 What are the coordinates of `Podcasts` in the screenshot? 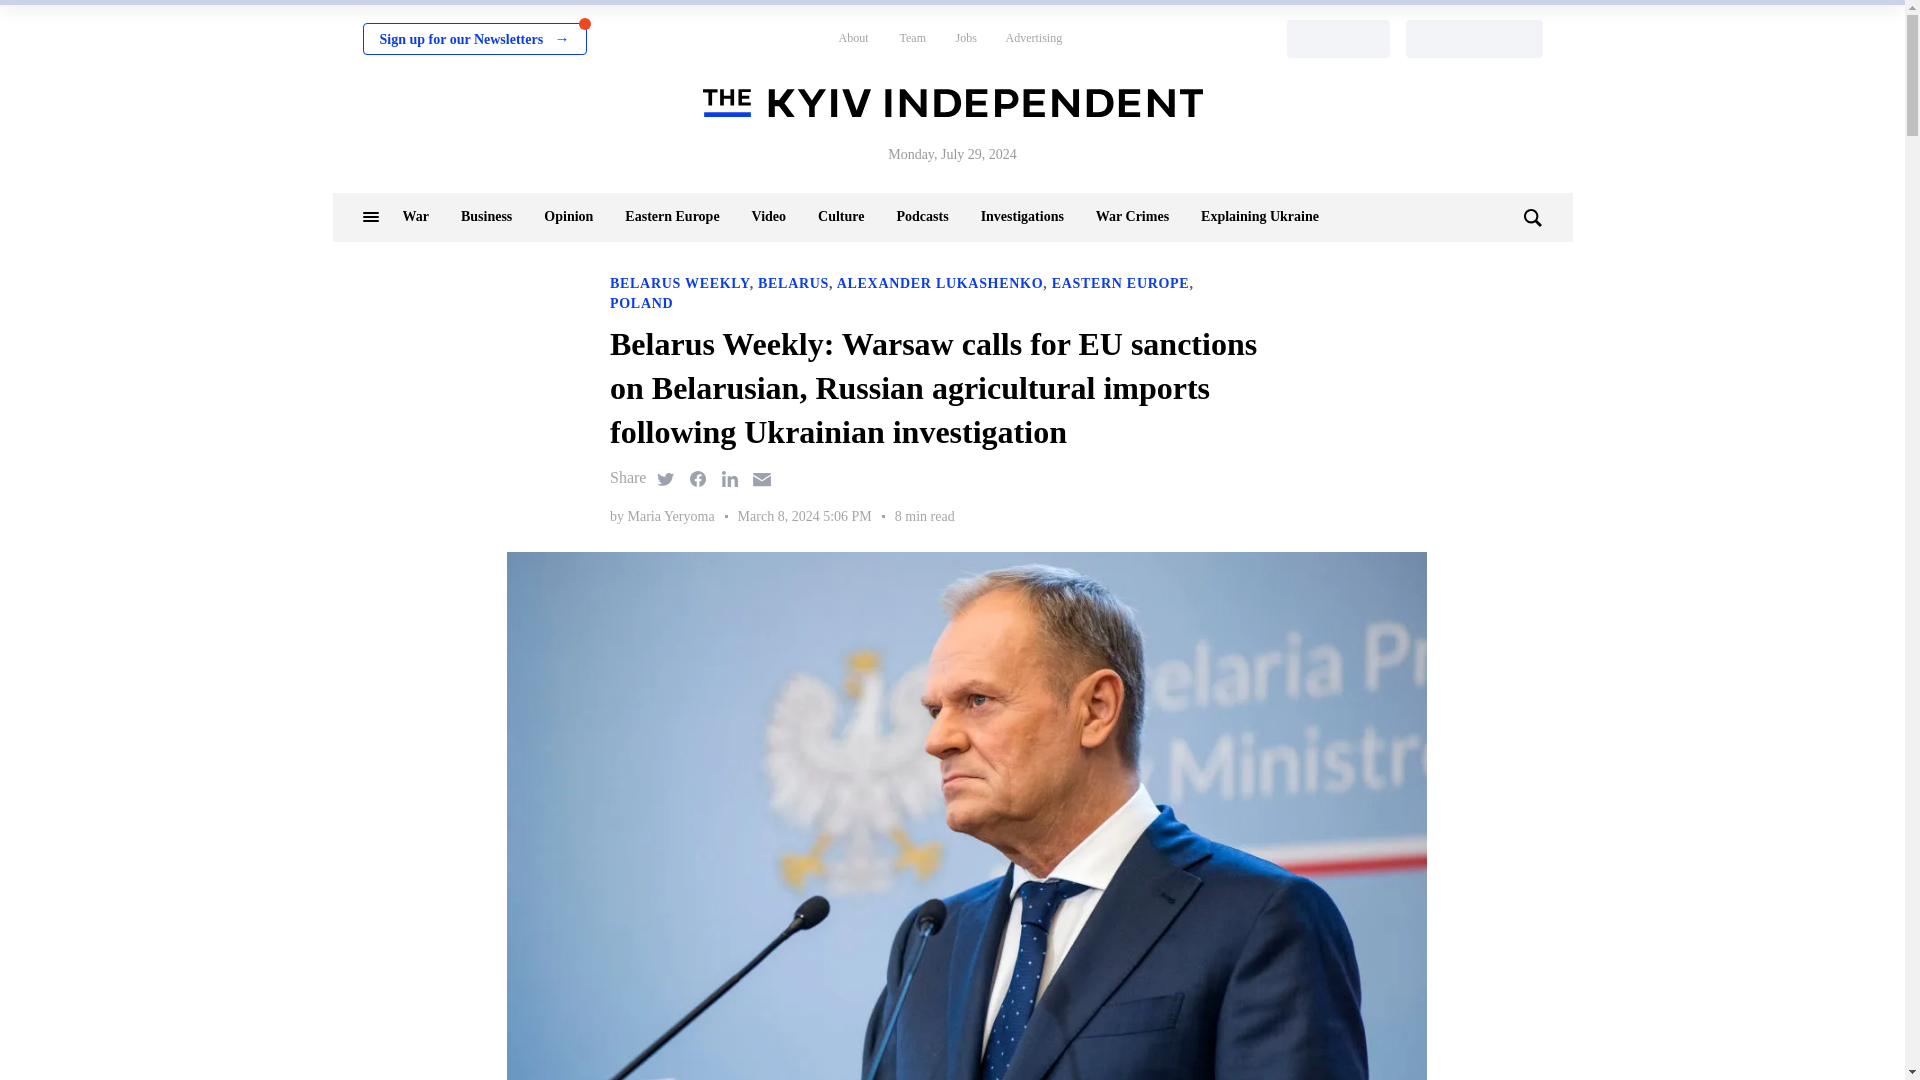 It's located at (922, 216).